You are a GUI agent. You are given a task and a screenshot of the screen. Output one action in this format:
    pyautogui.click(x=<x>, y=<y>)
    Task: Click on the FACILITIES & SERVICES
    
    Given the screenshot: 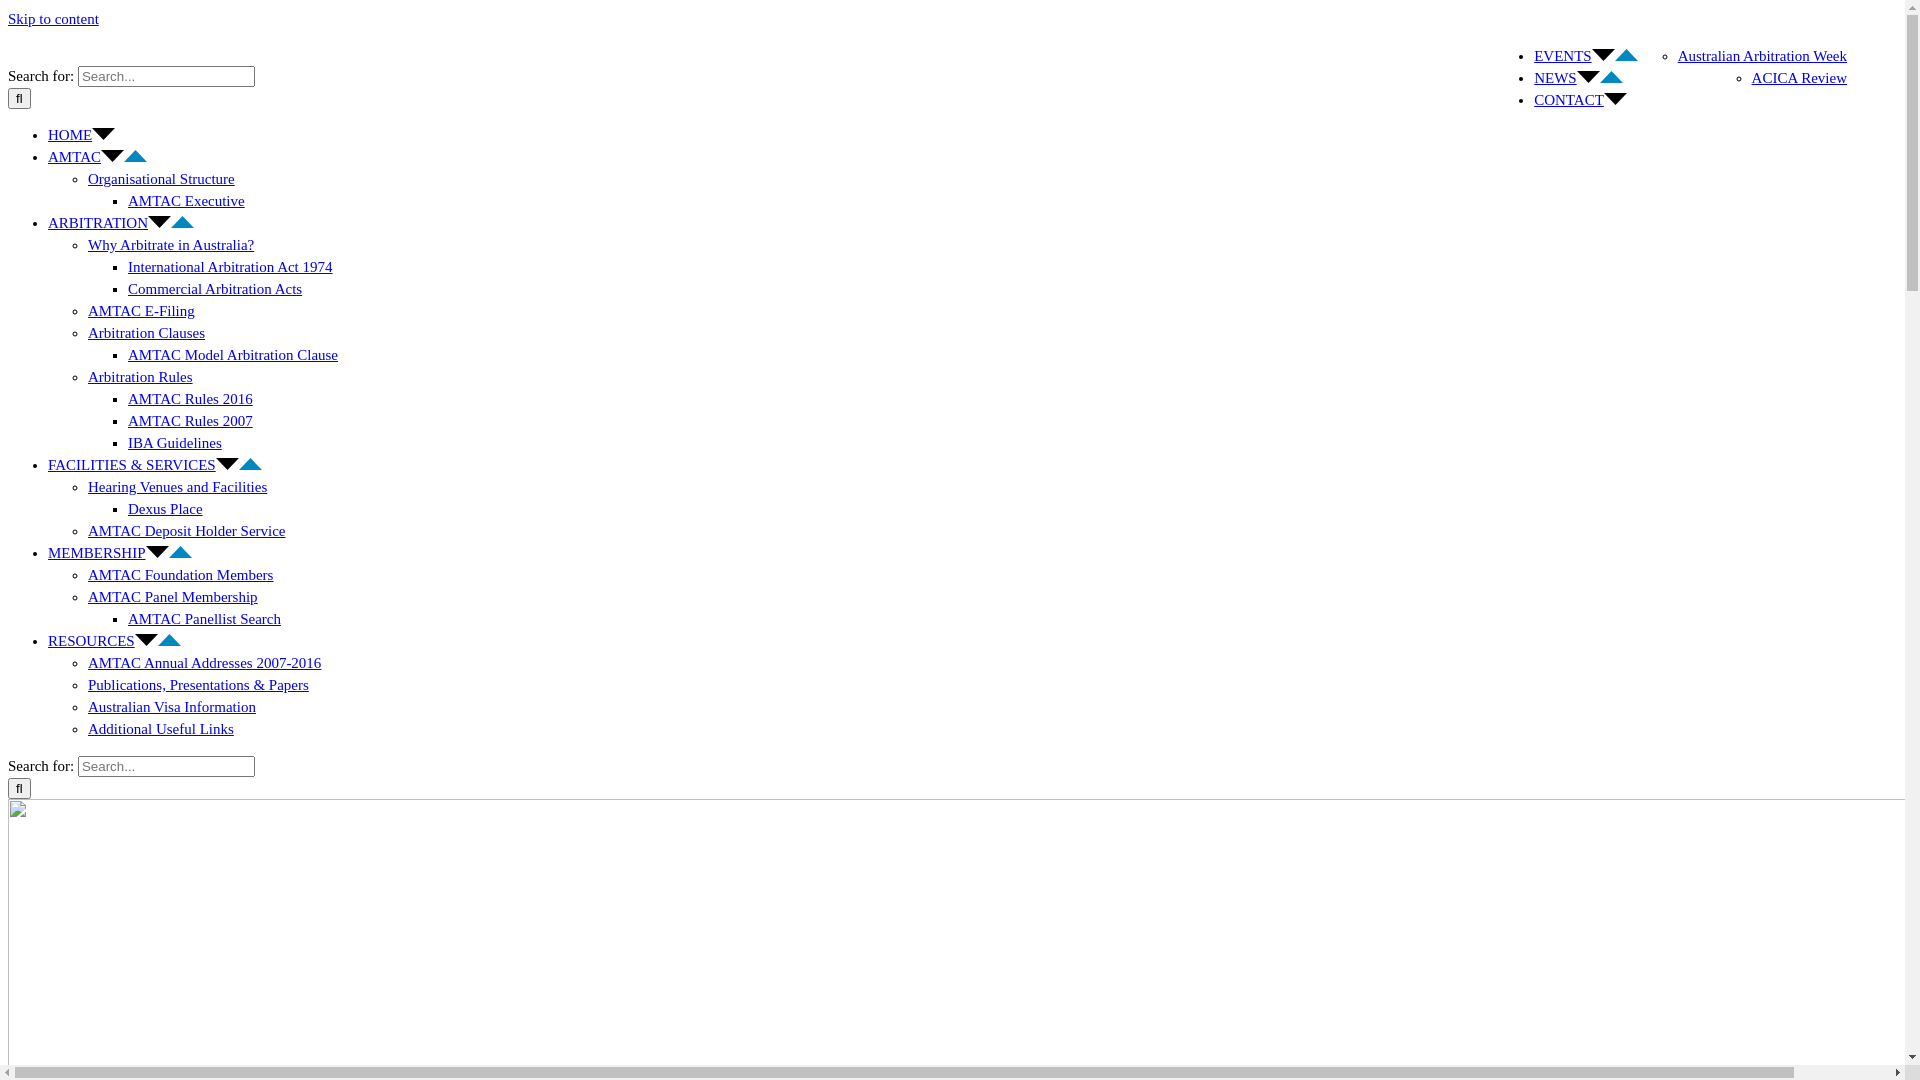 What is the action you would take?
    pyautogui.click(x=155, y=465)
    